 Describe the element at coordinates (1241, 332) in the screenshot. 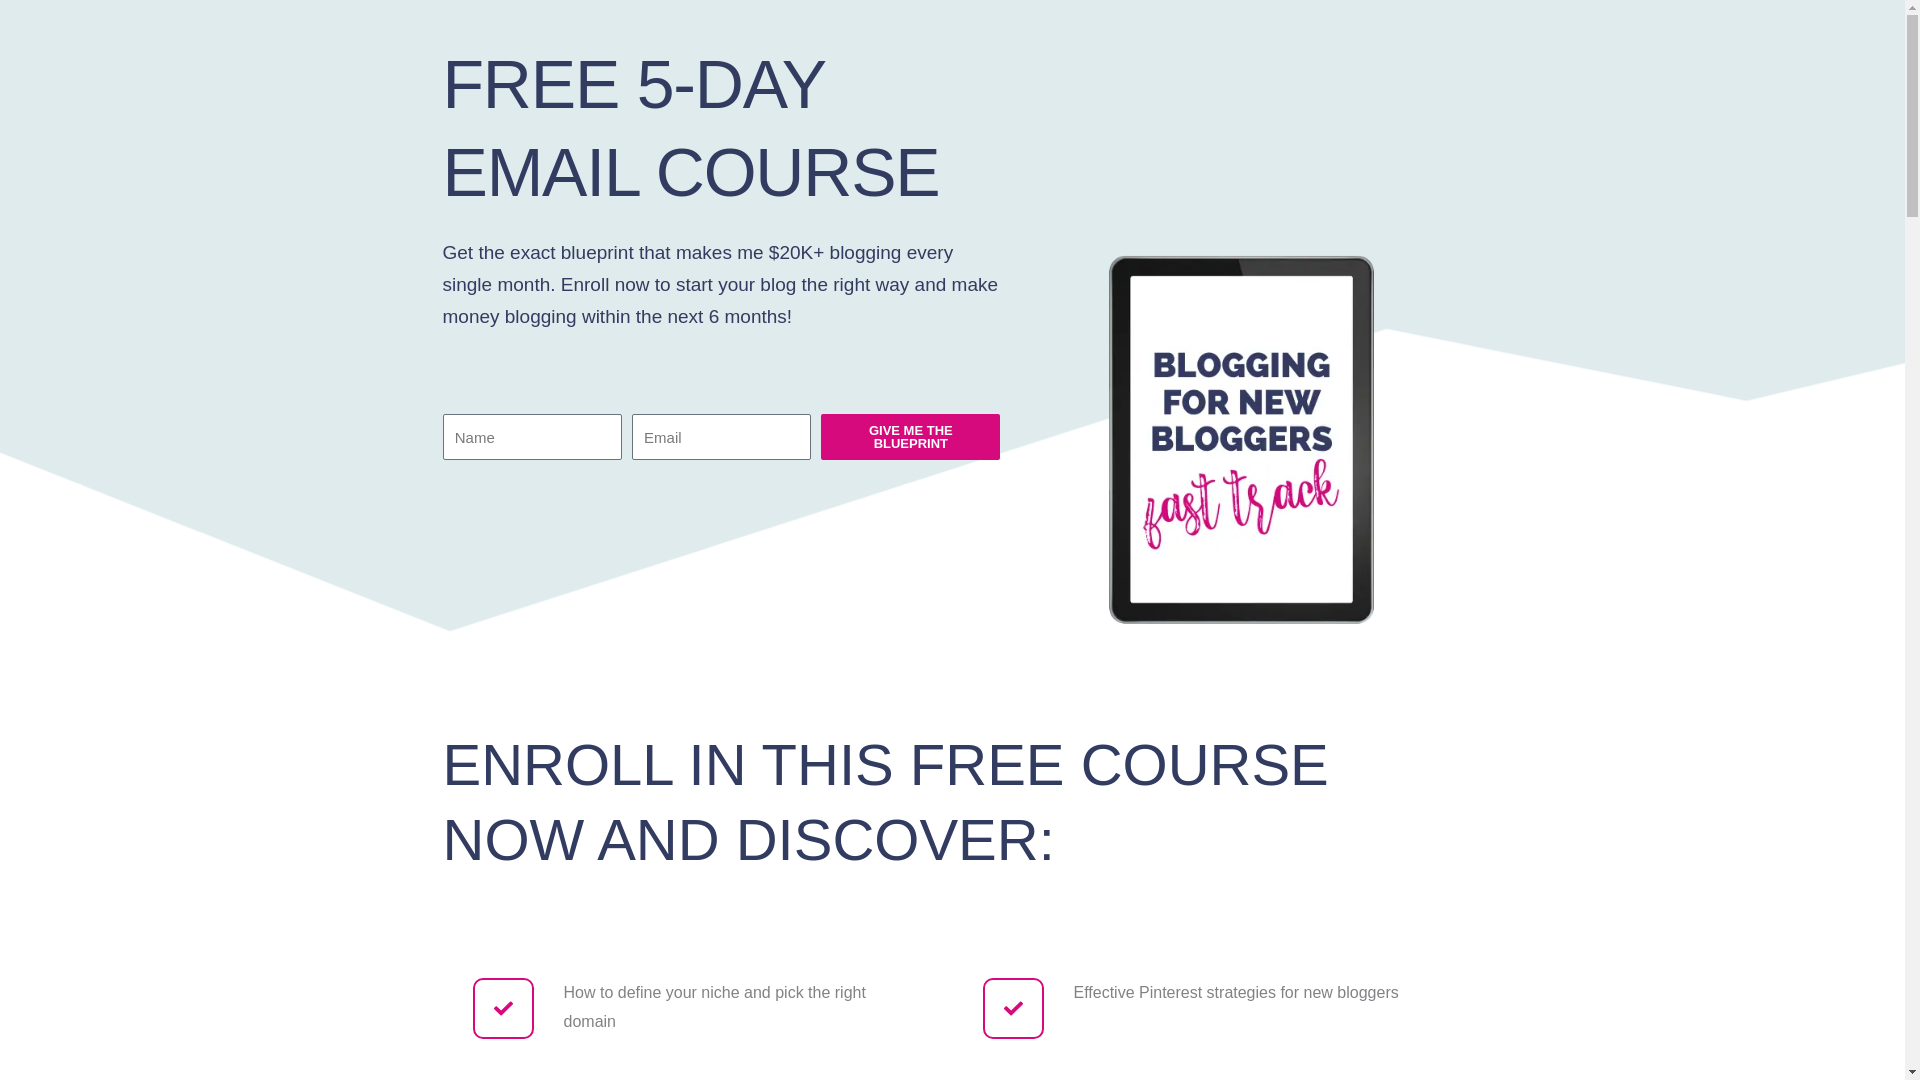

I see `Blogging for New Bloggers Fast Track Free Course 2` at that location.